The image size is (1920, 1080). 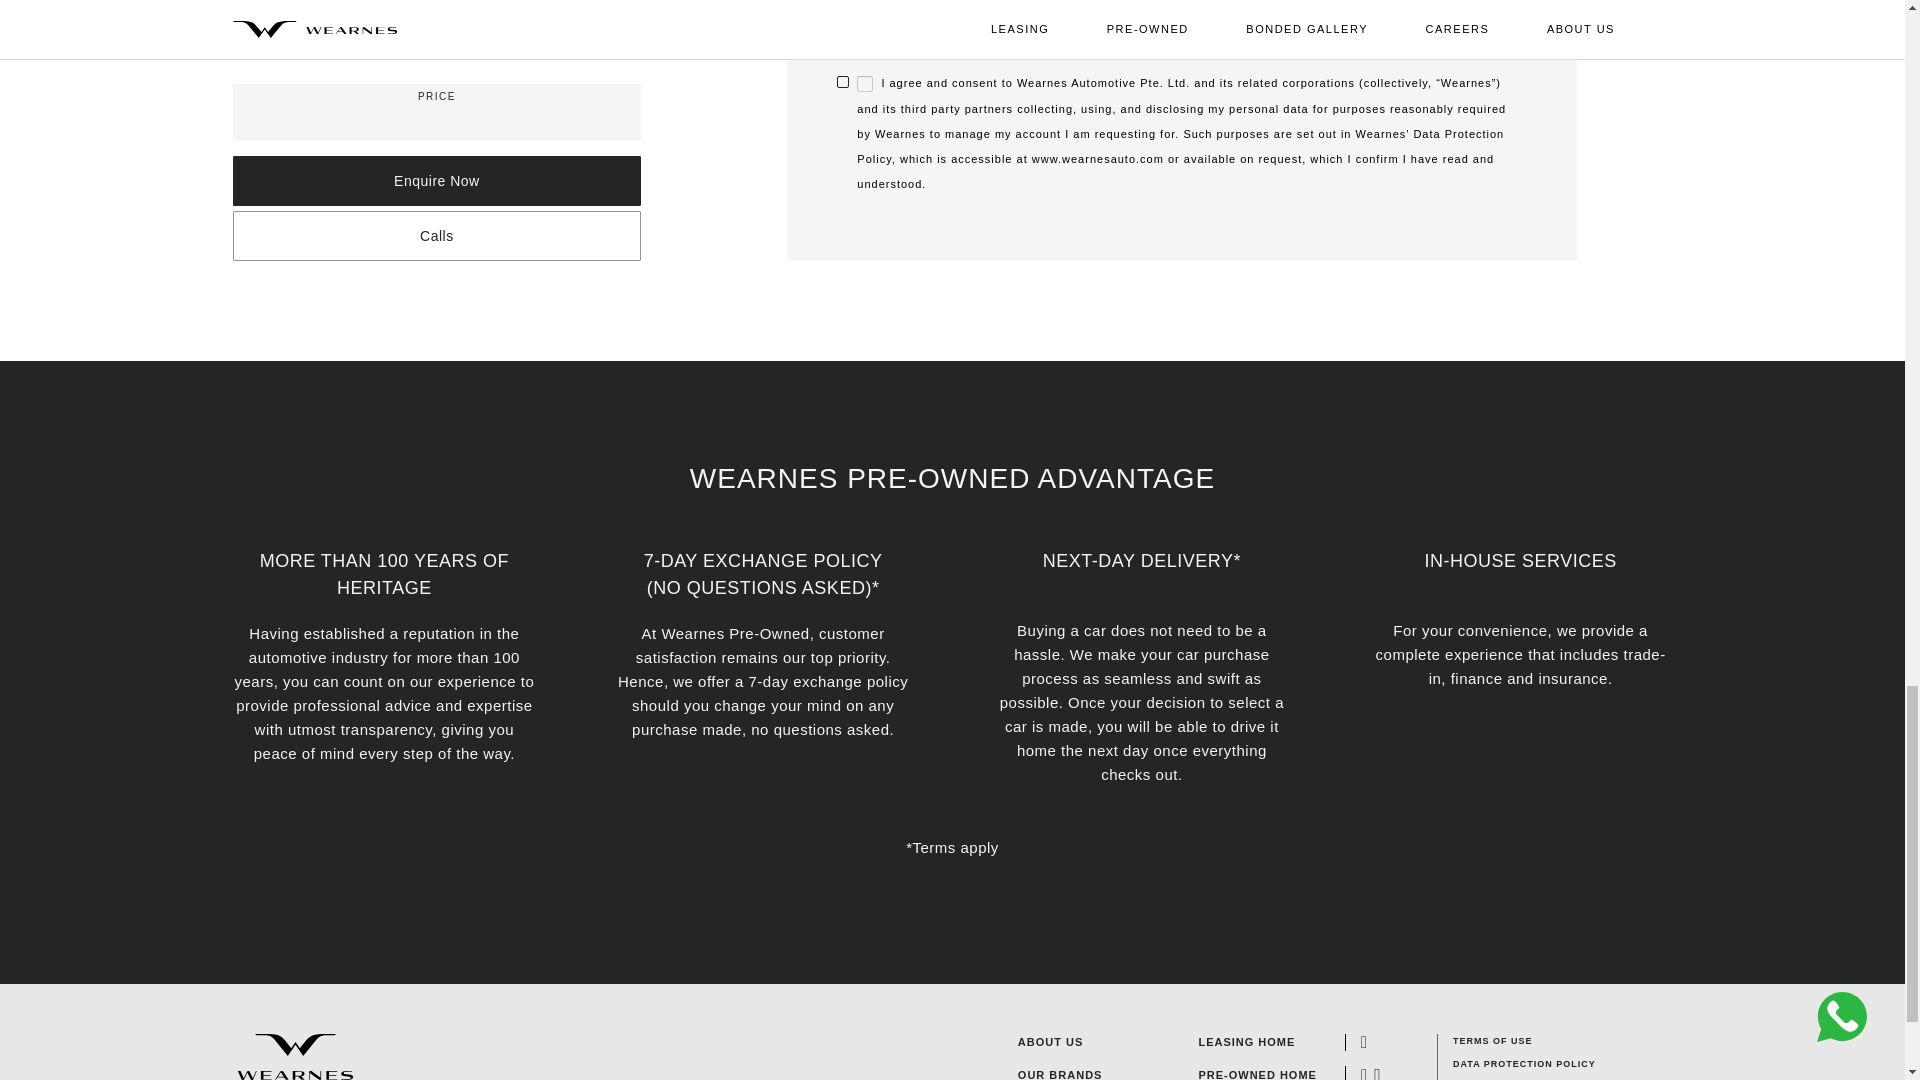 What do you see at coordinates (864, 83) in the screenshot?
I see `1` at bounding box center [864, 83].